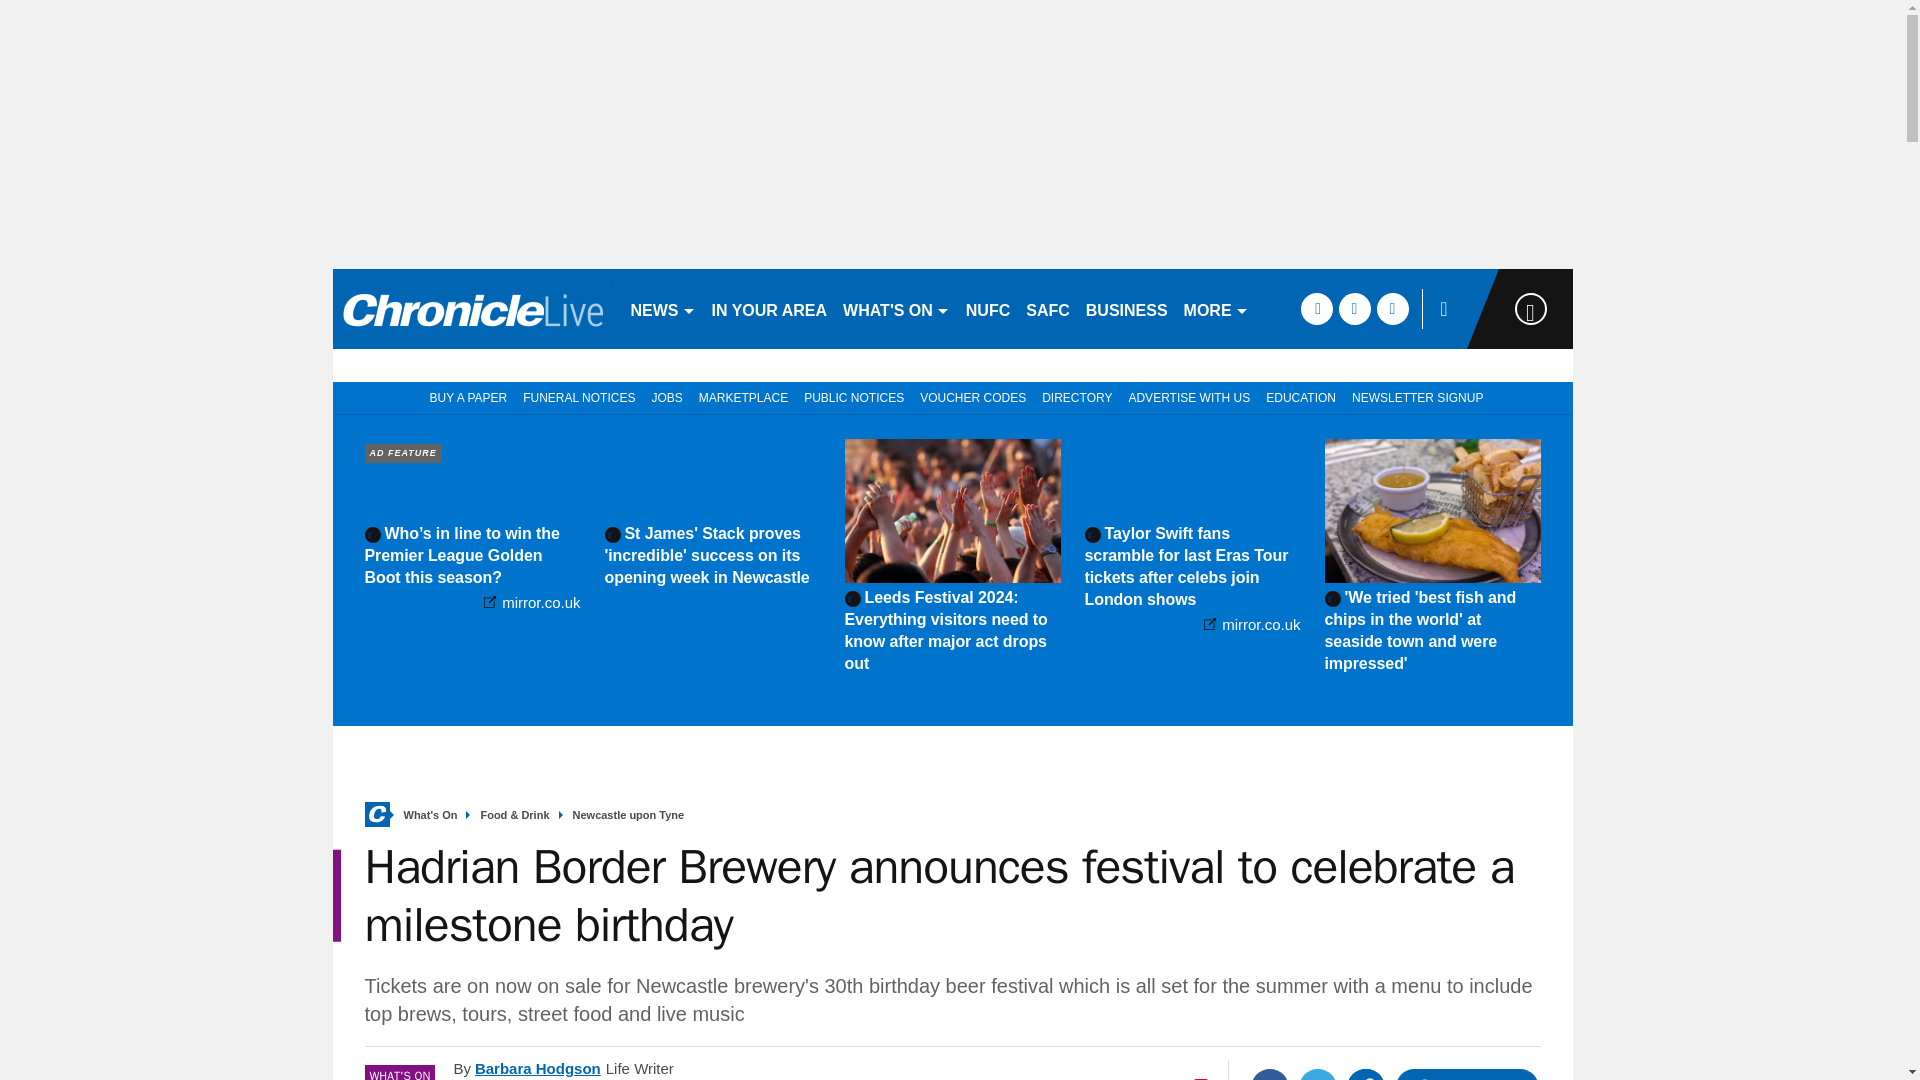 This screenshot has width=1920, height=1080. Describe the element at coordinates (1392, 308) in the screenshot. I see `instagram` at that location.